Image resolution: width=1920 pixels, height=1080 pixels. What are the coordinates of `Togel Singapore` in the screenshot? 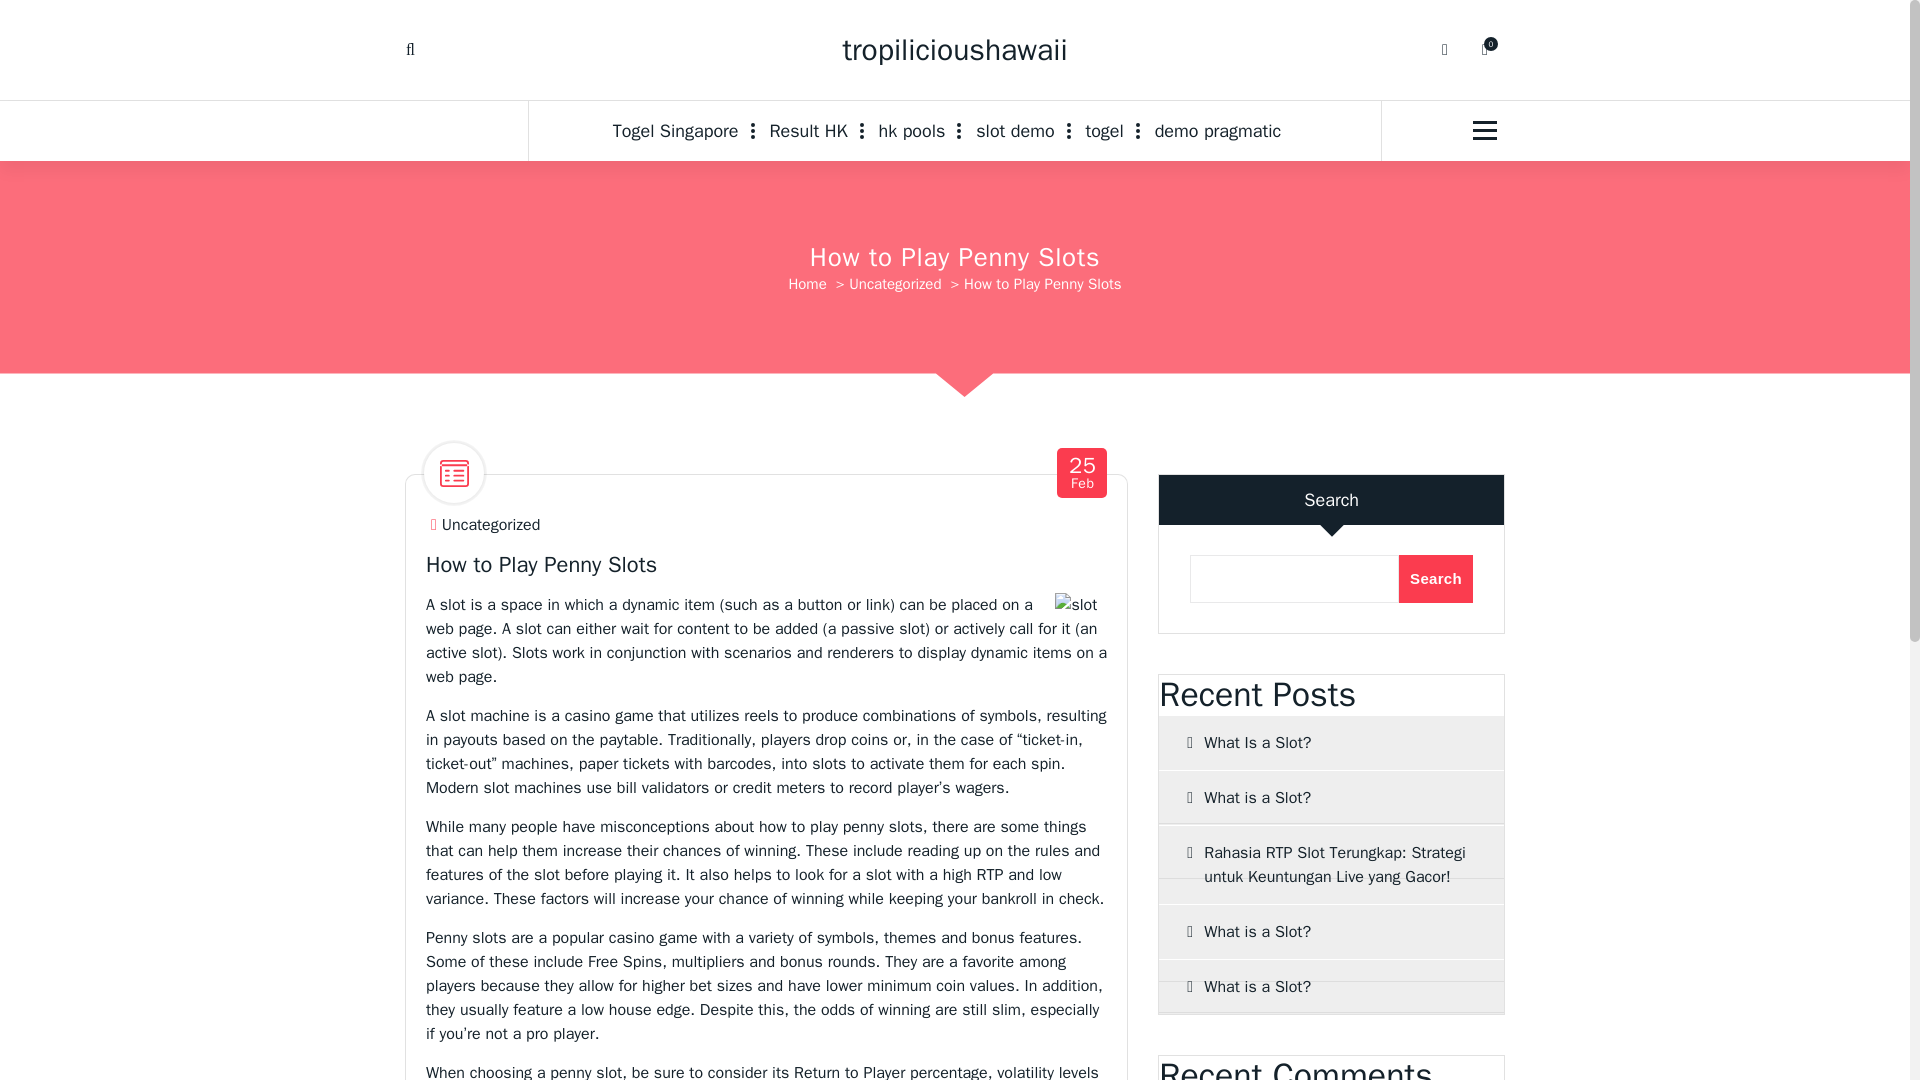 It's located at (683, 130).